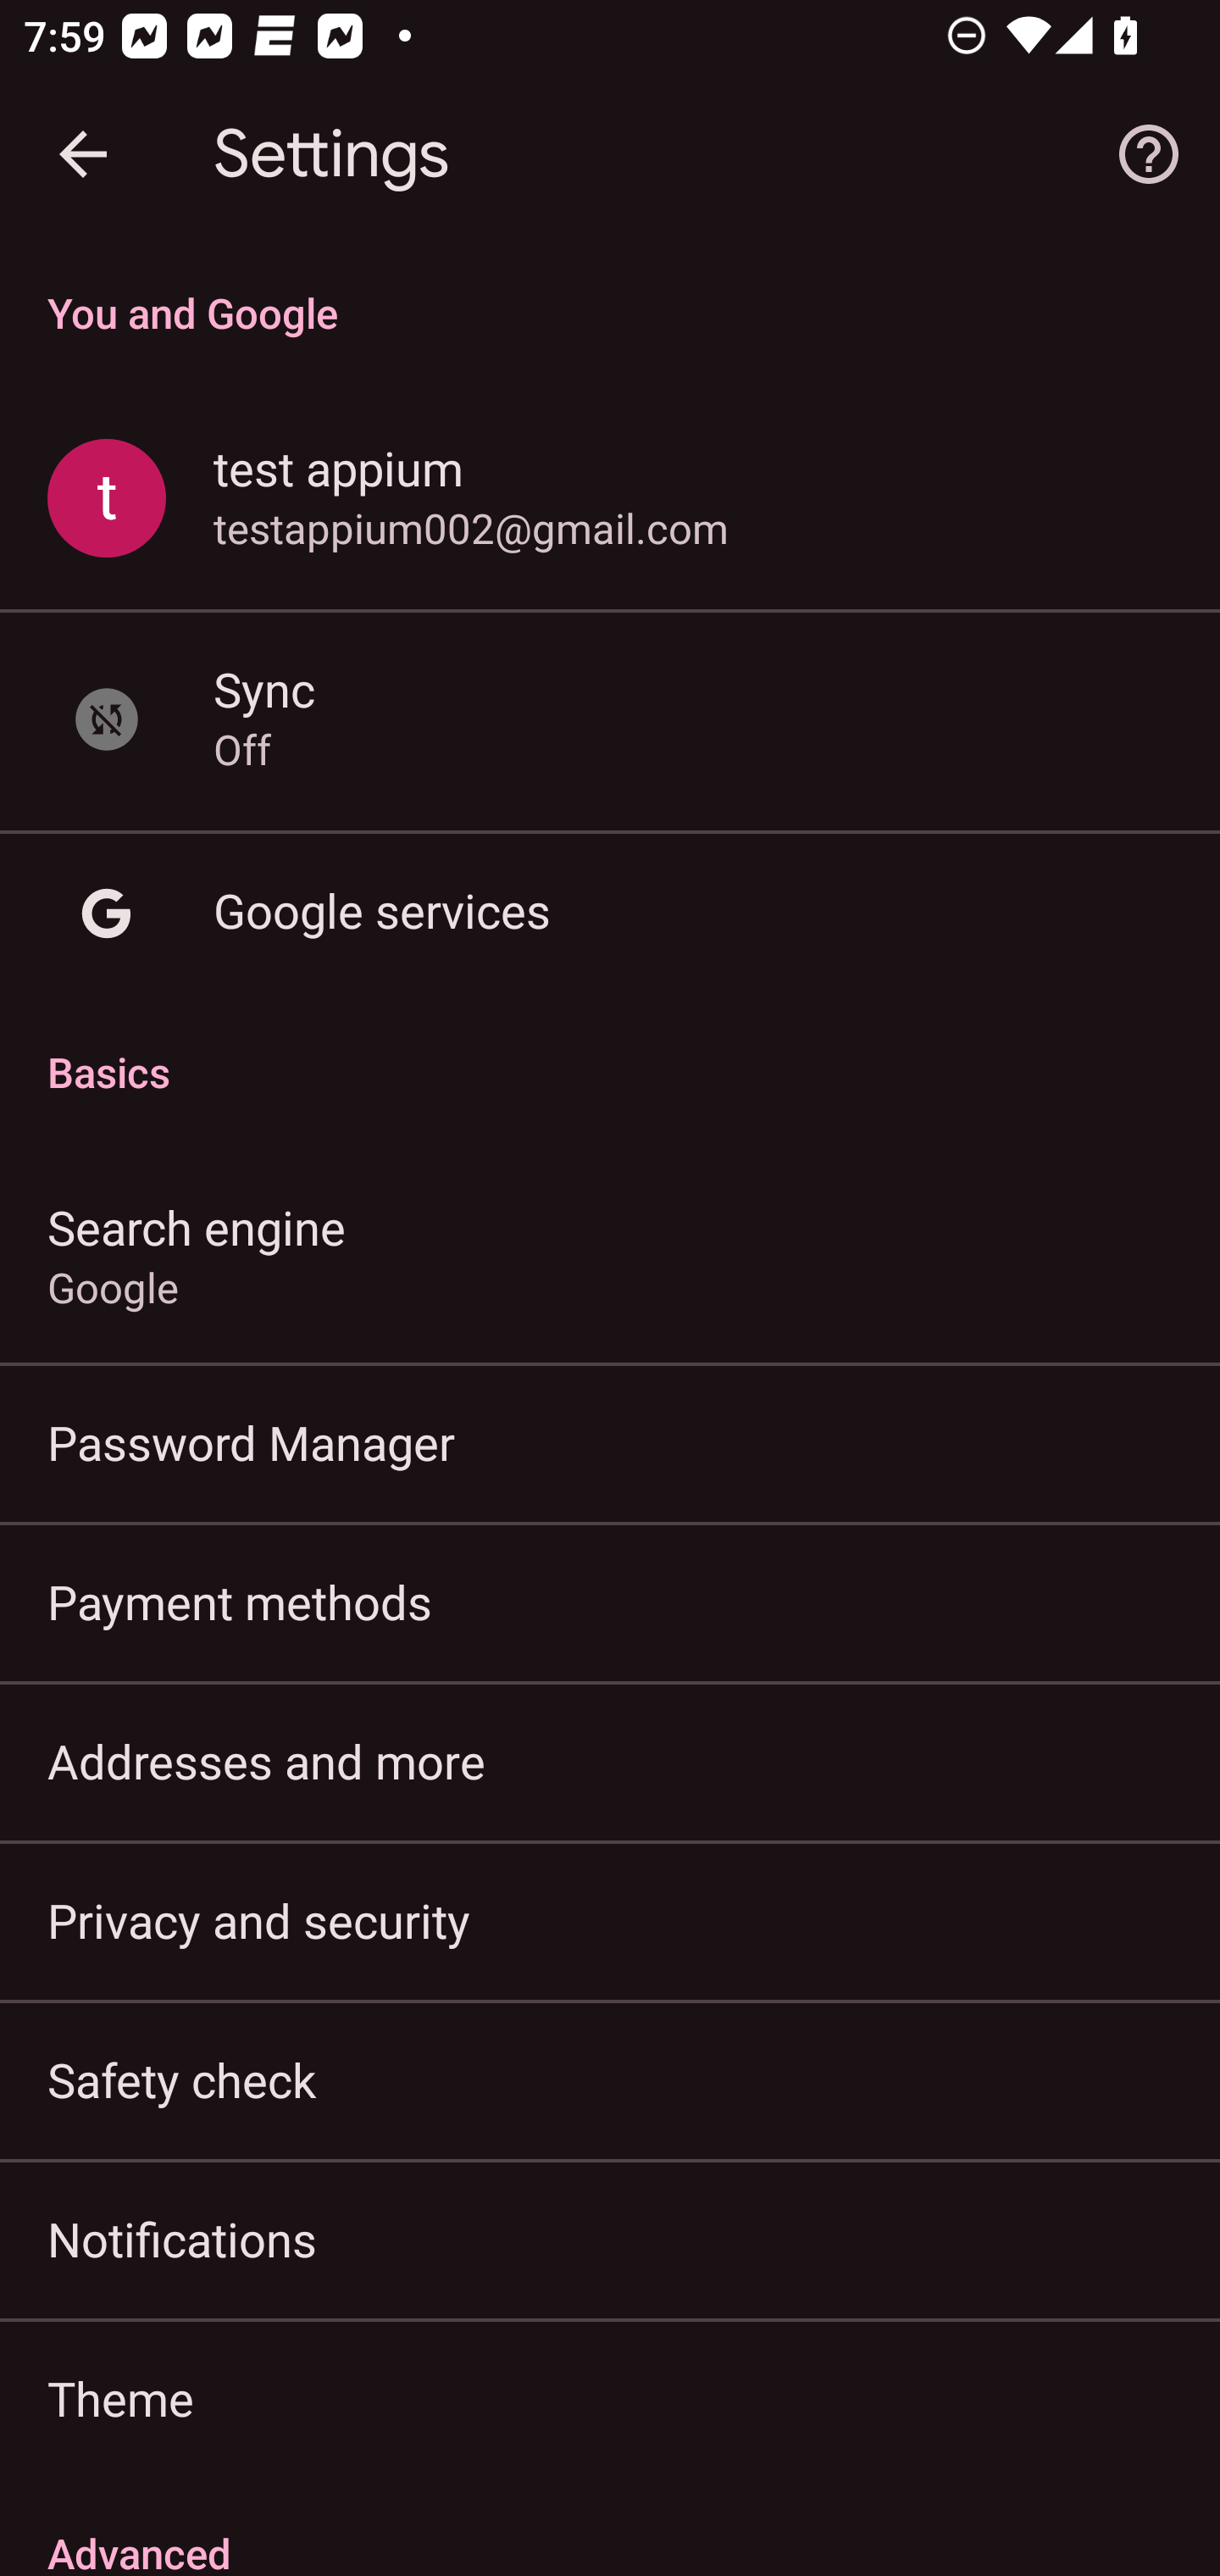 The image size is (1220, 2576). I want to click on Navigate up, so click(83, 154).